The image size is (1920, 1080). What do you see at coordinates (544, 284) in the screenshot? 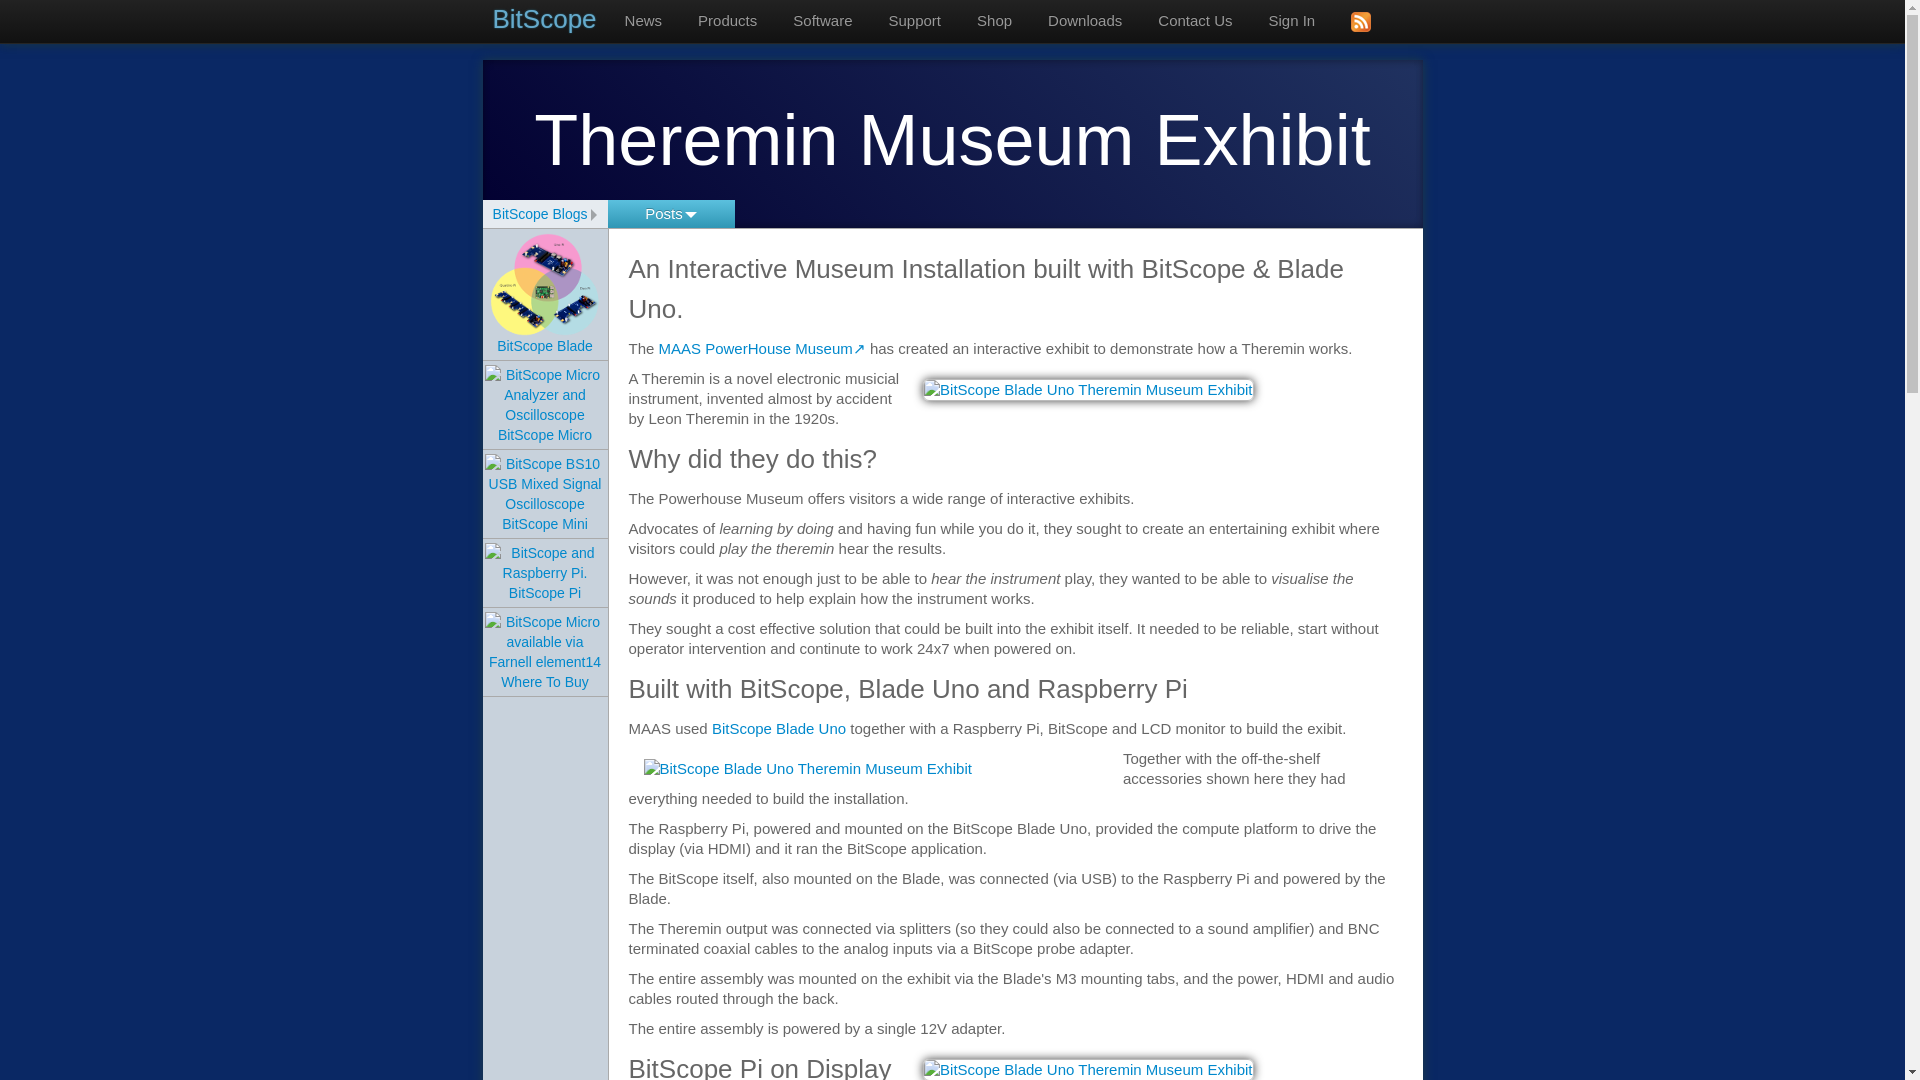
I see `BitScope Blade for Raspberry Pi` at bounding box center [544, 284].